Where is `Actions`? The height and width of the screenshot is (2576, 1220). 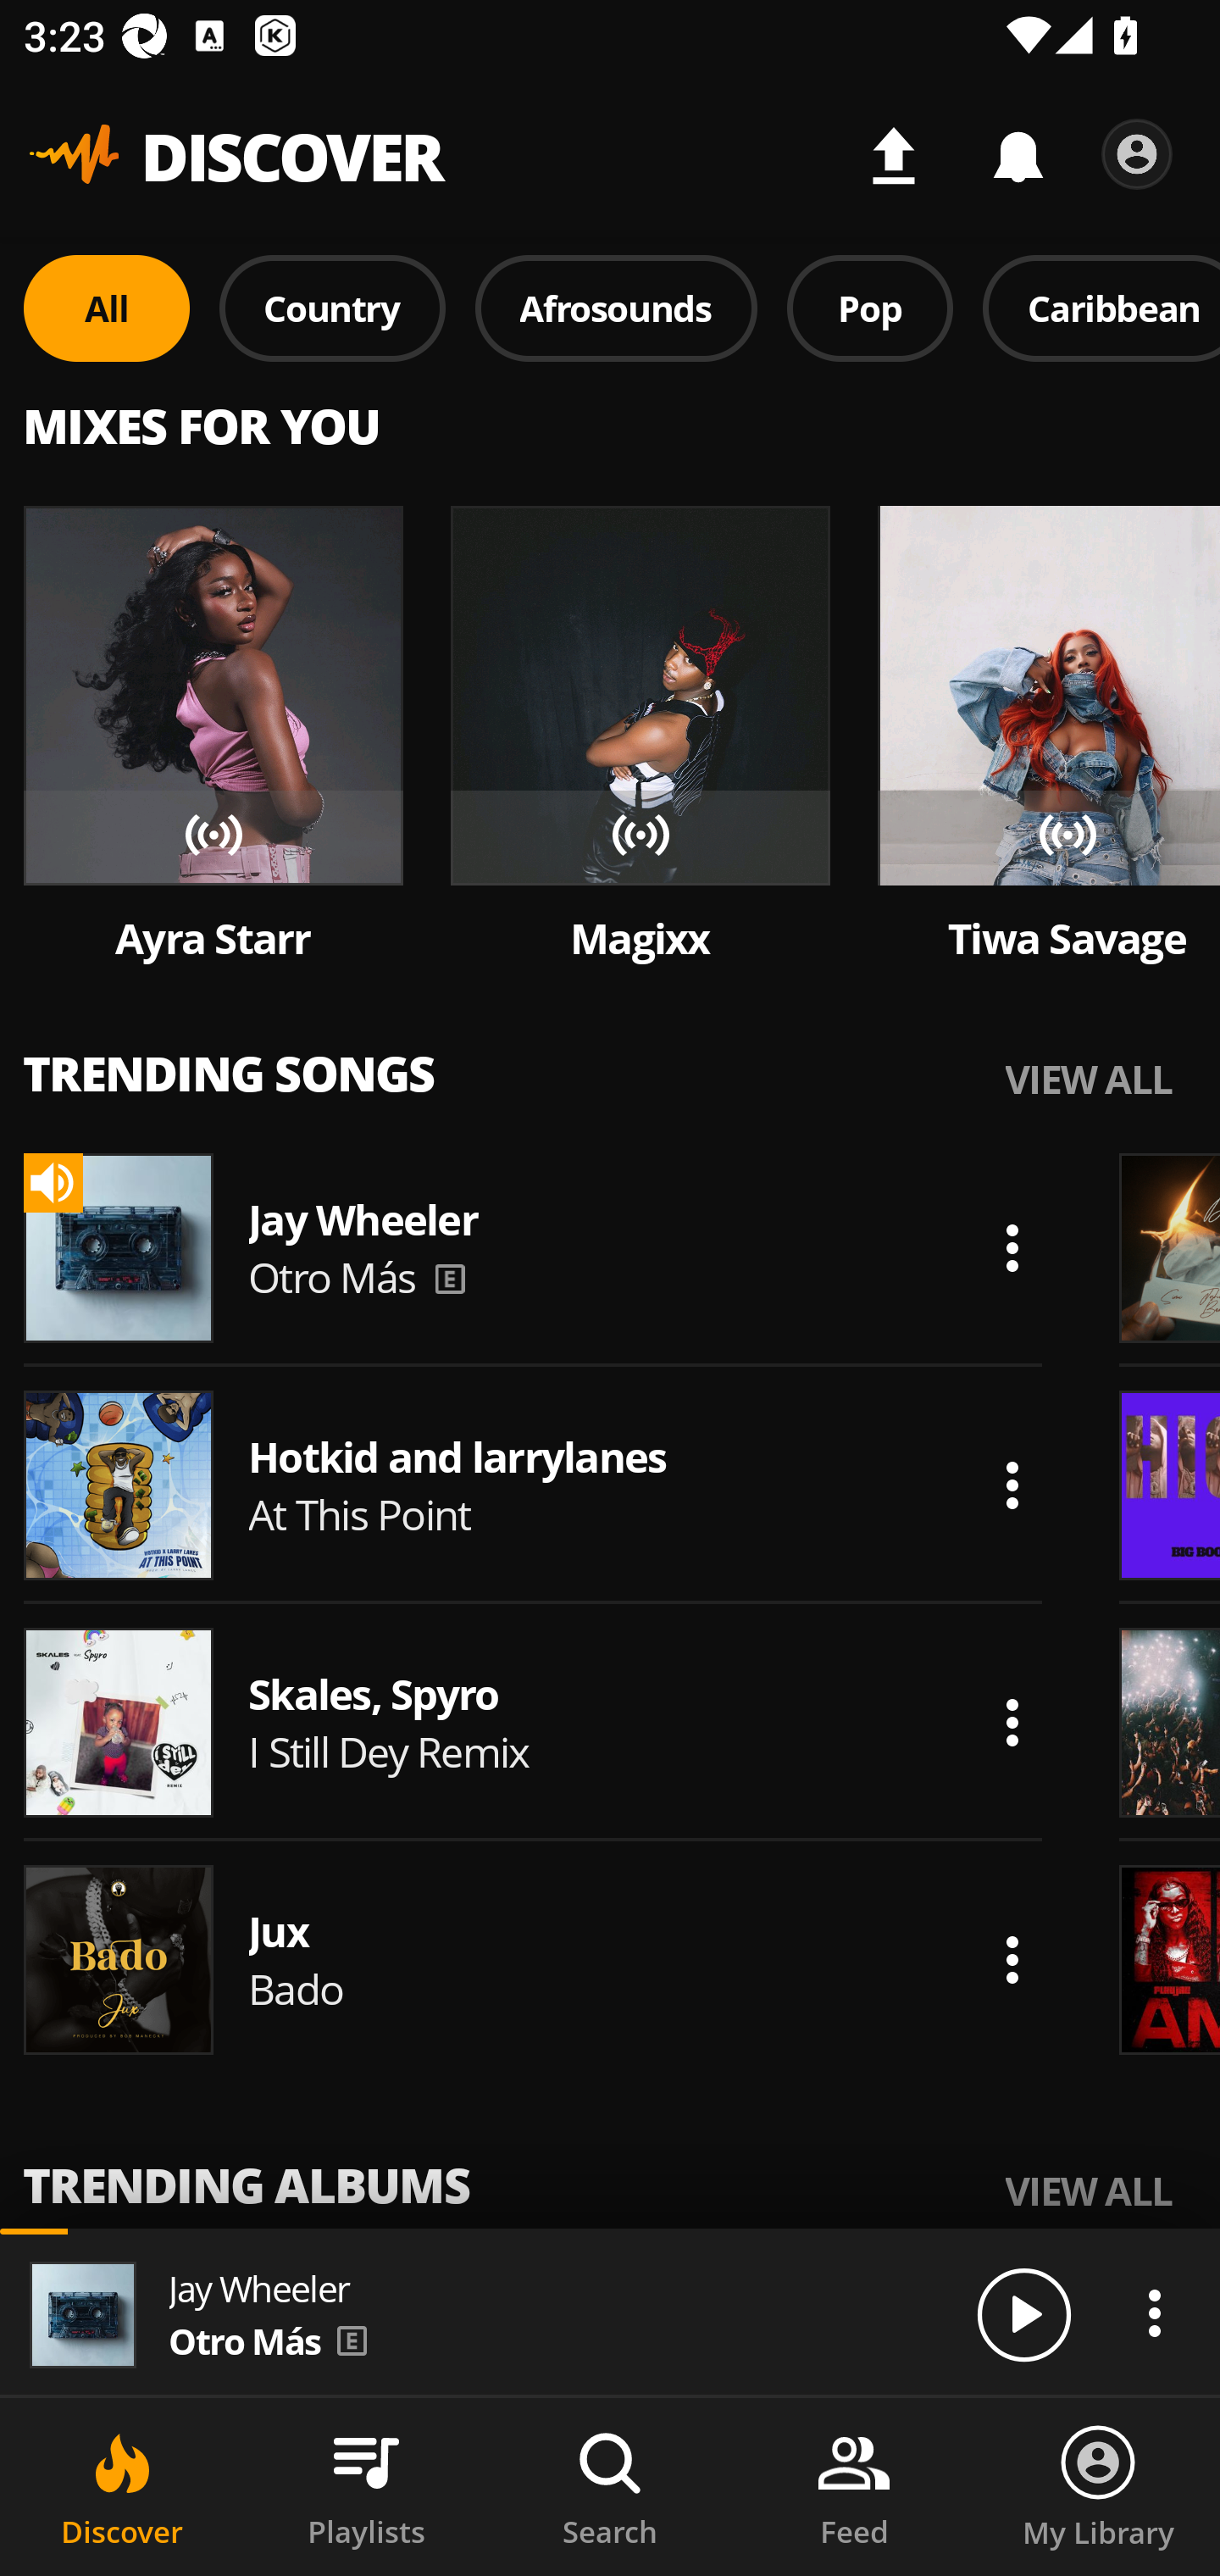 Actions is located at coordinates (1012, 1247).